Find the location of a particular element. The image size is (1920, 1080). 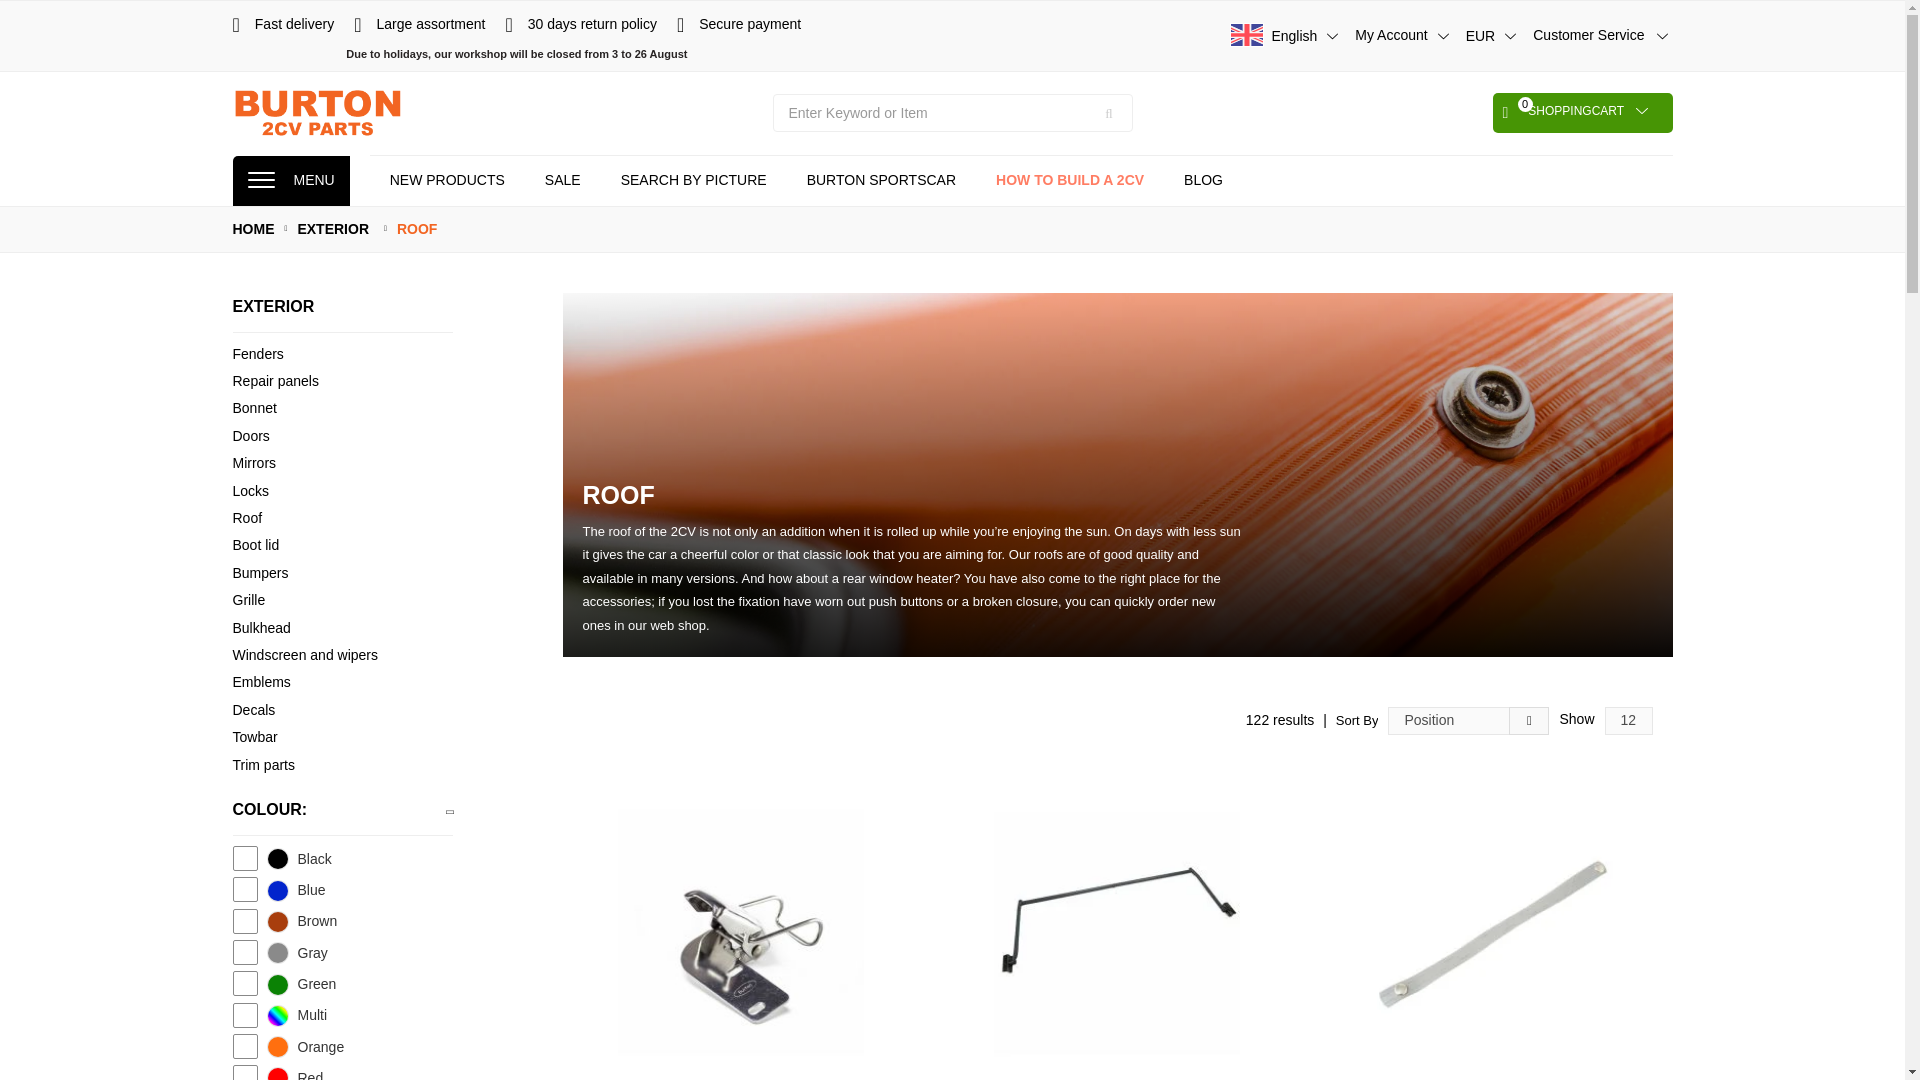

NEW PRODUCTS is located at coordinates (694, 180).